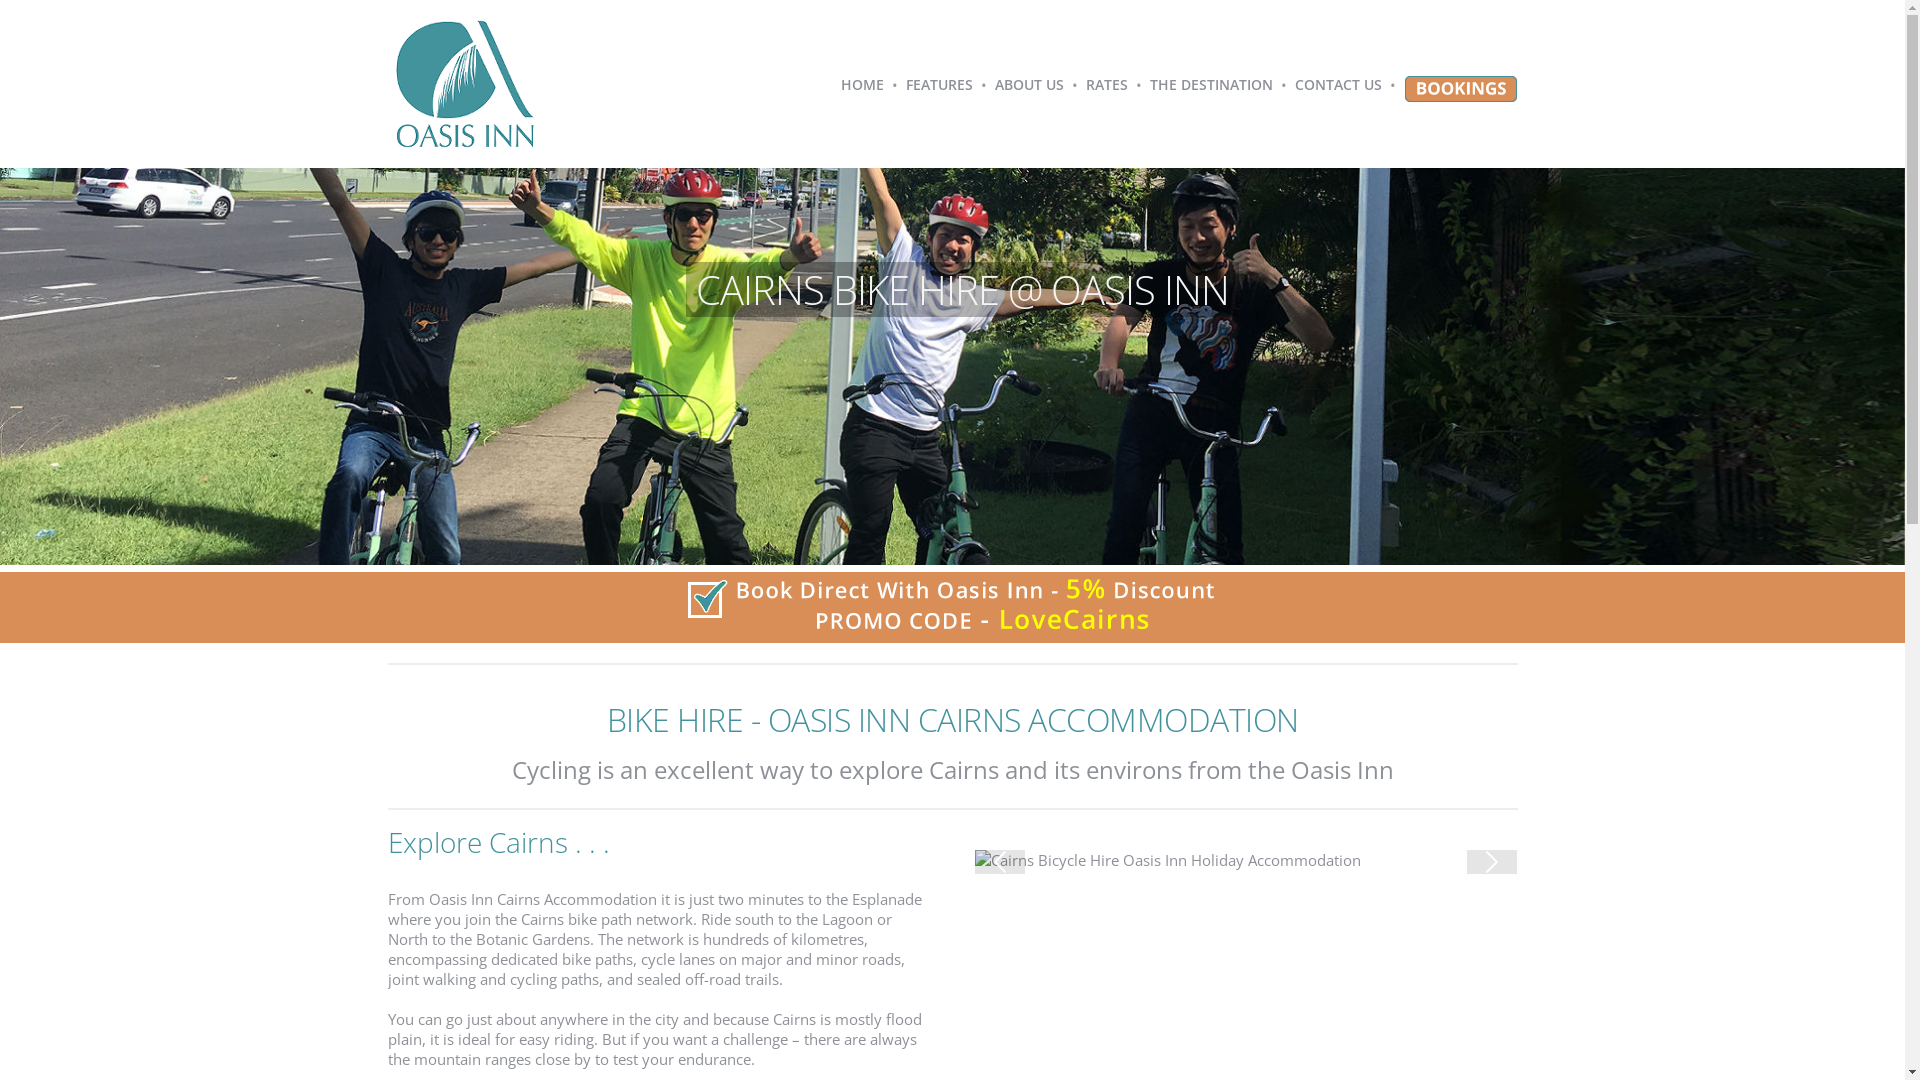 Image resolution: width=1920 pixels, height=1080 pixels. What do you see at coordinates (1203, 560) in the screenshot?
I see `Oasis Inn` at bounding box center [1203, 560].